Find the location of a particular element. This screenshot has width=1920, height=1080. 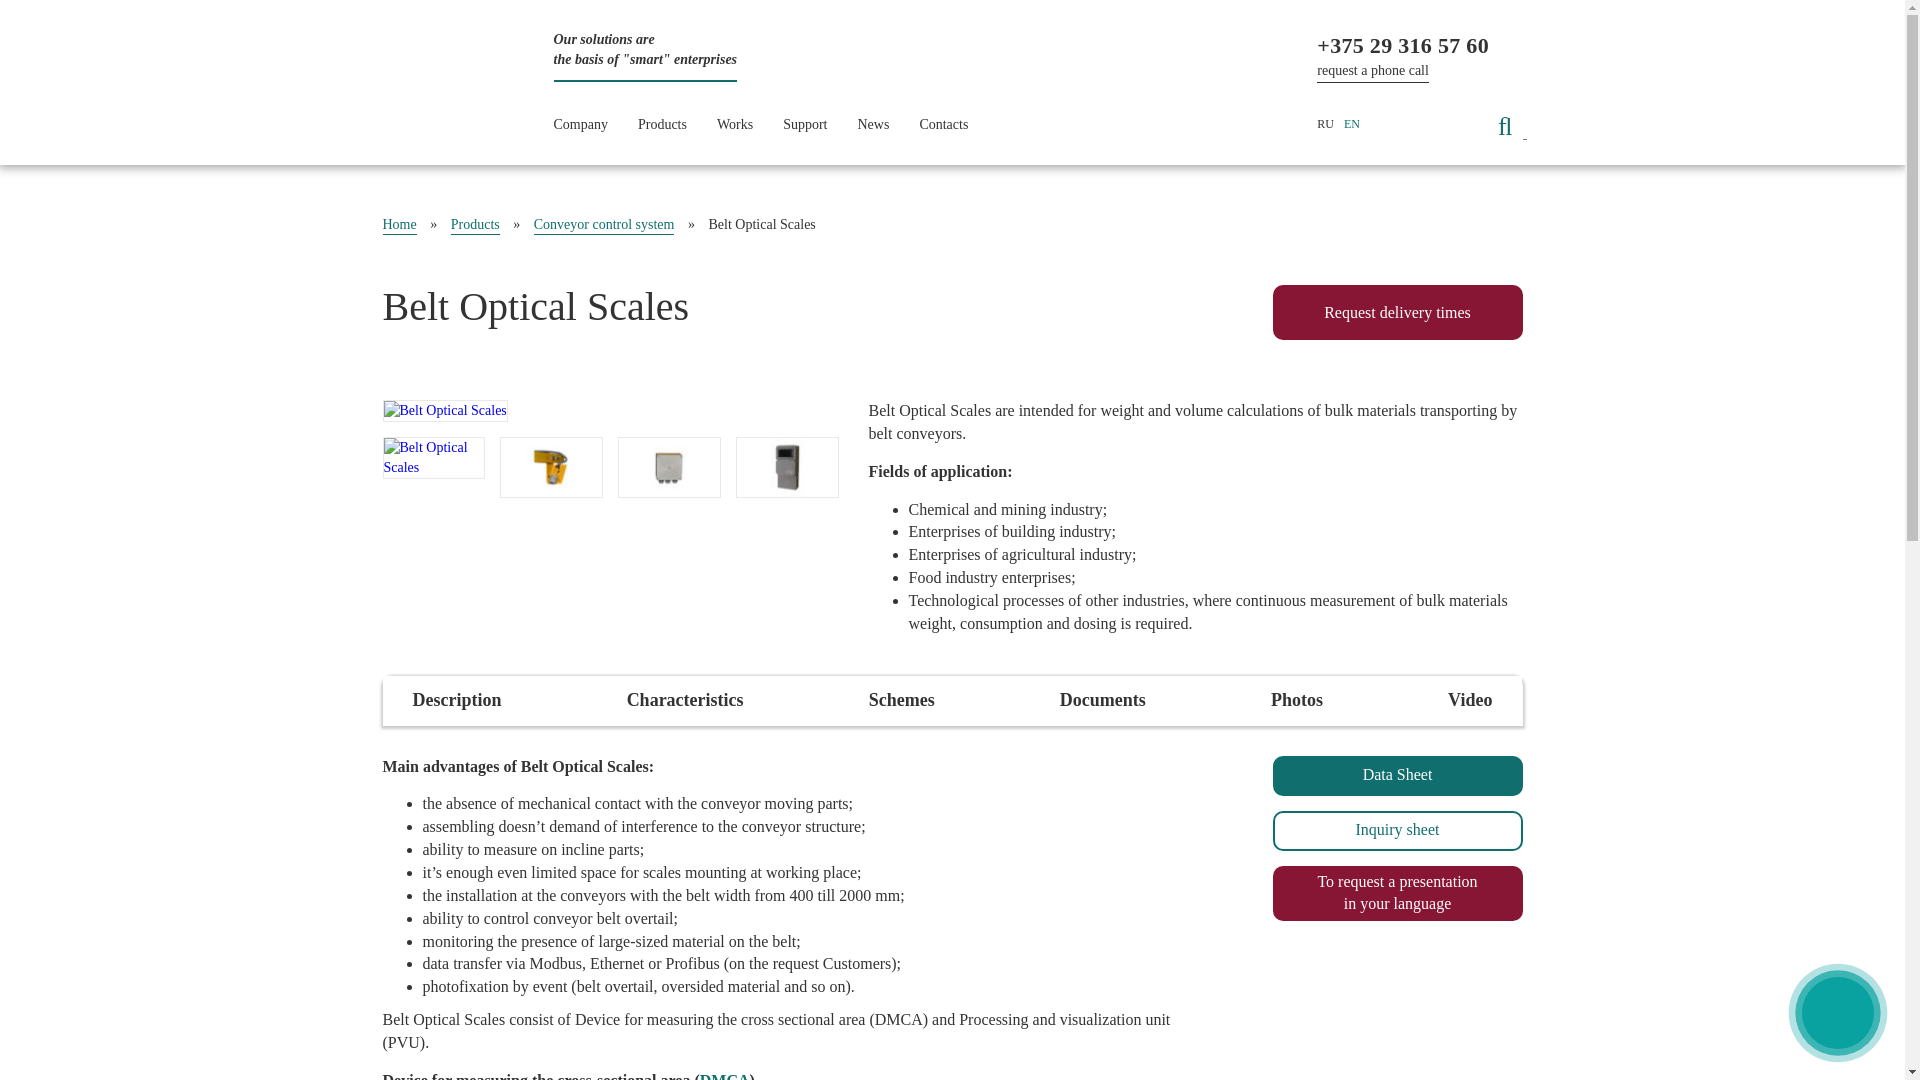

To request a presentation
in your language is located at coordinates (1397, 894).